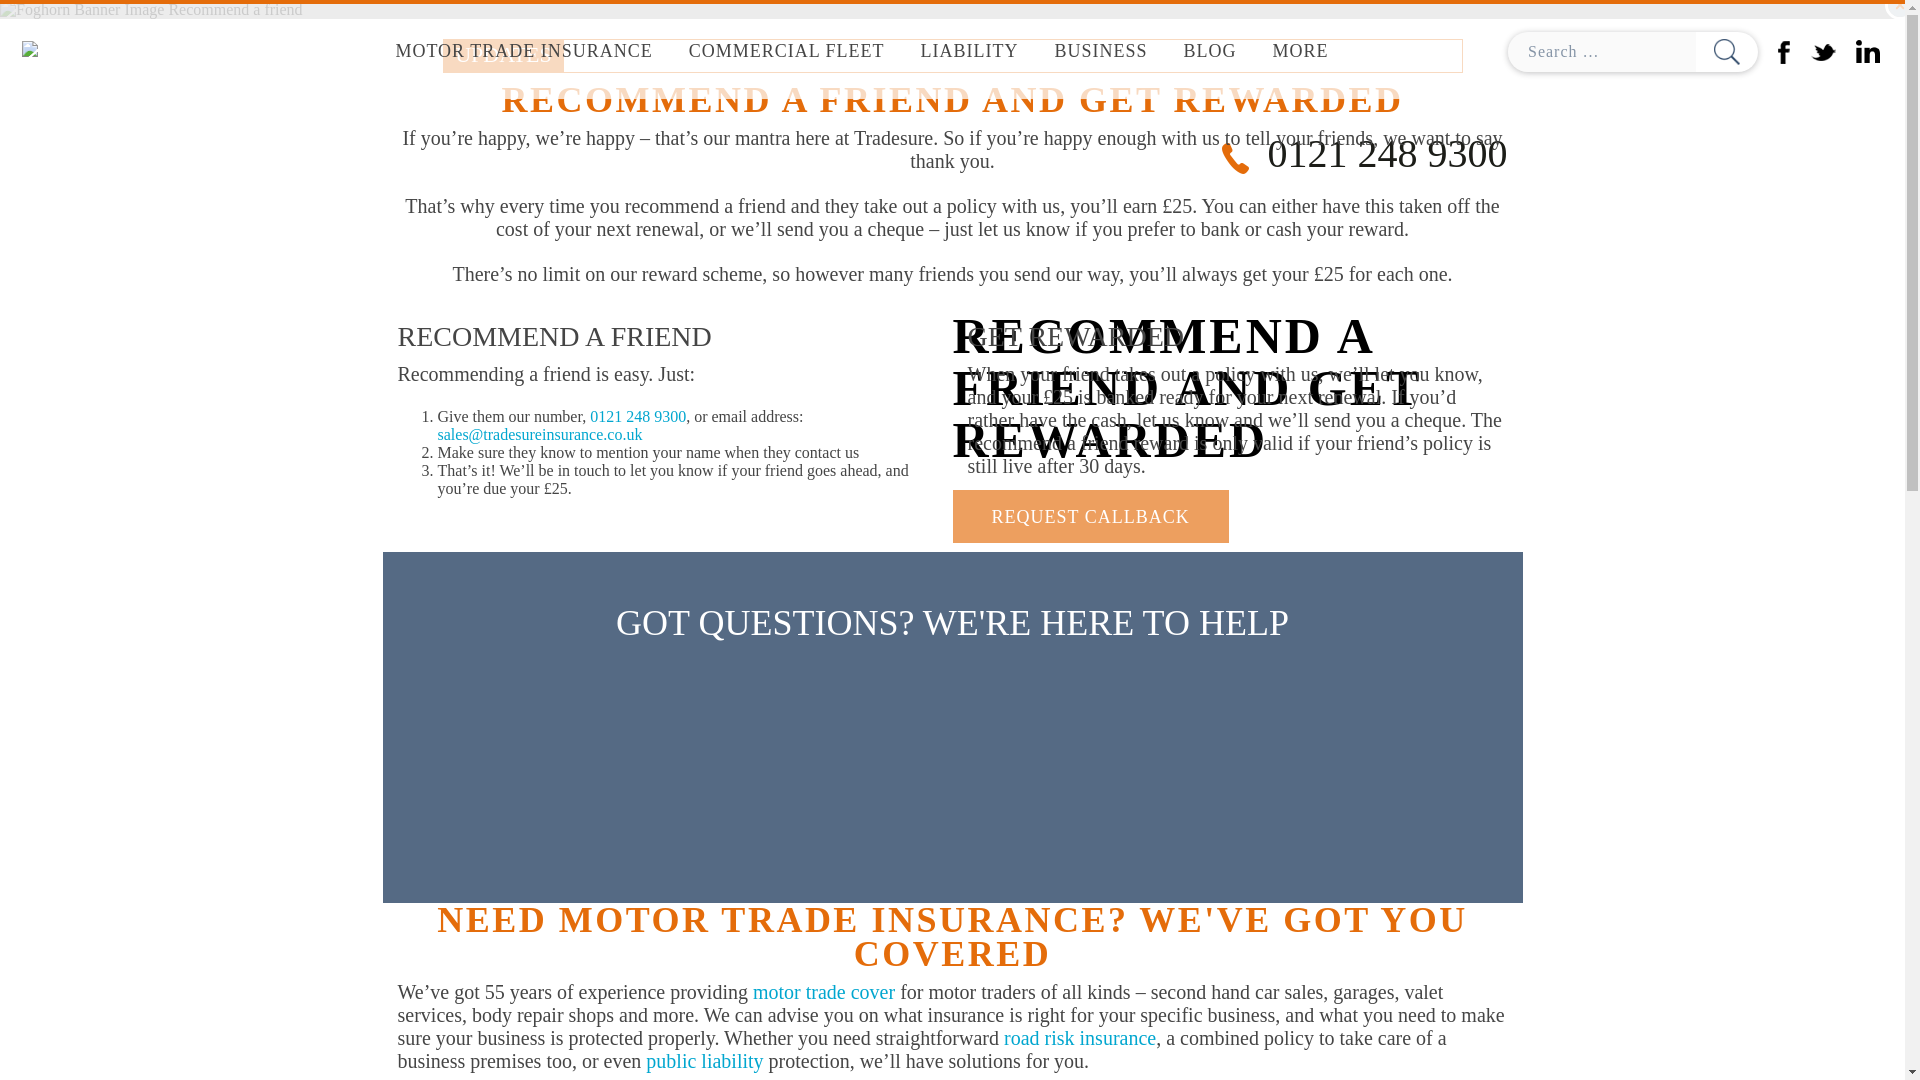 The image size is (1920, 1080). Describe the element at coordinates (523, 52) in the screenshot. I see `MOTOR TRADE INSURANCE` at that location.